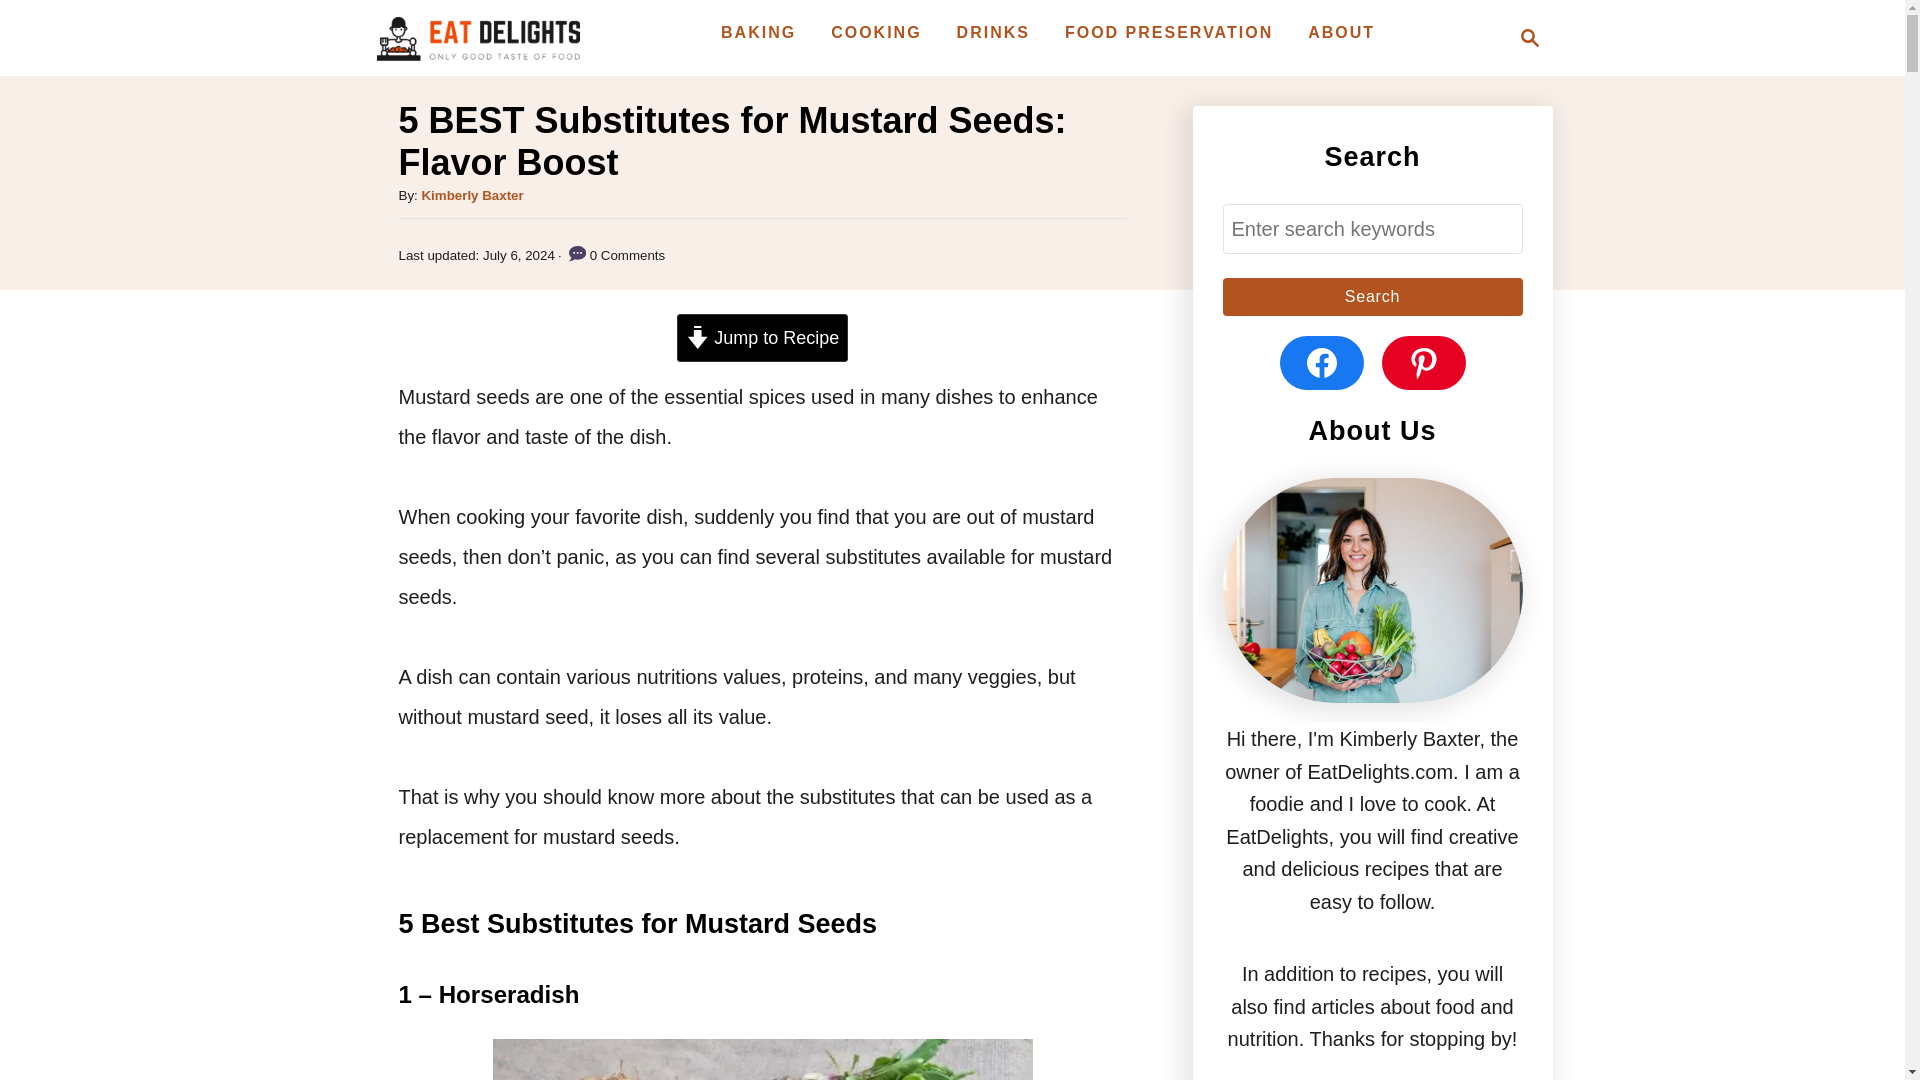 Image resolution: width=1920 pixels, height=1080 pixels. I want to click on Kimberly Baxter, so click(471, 195).